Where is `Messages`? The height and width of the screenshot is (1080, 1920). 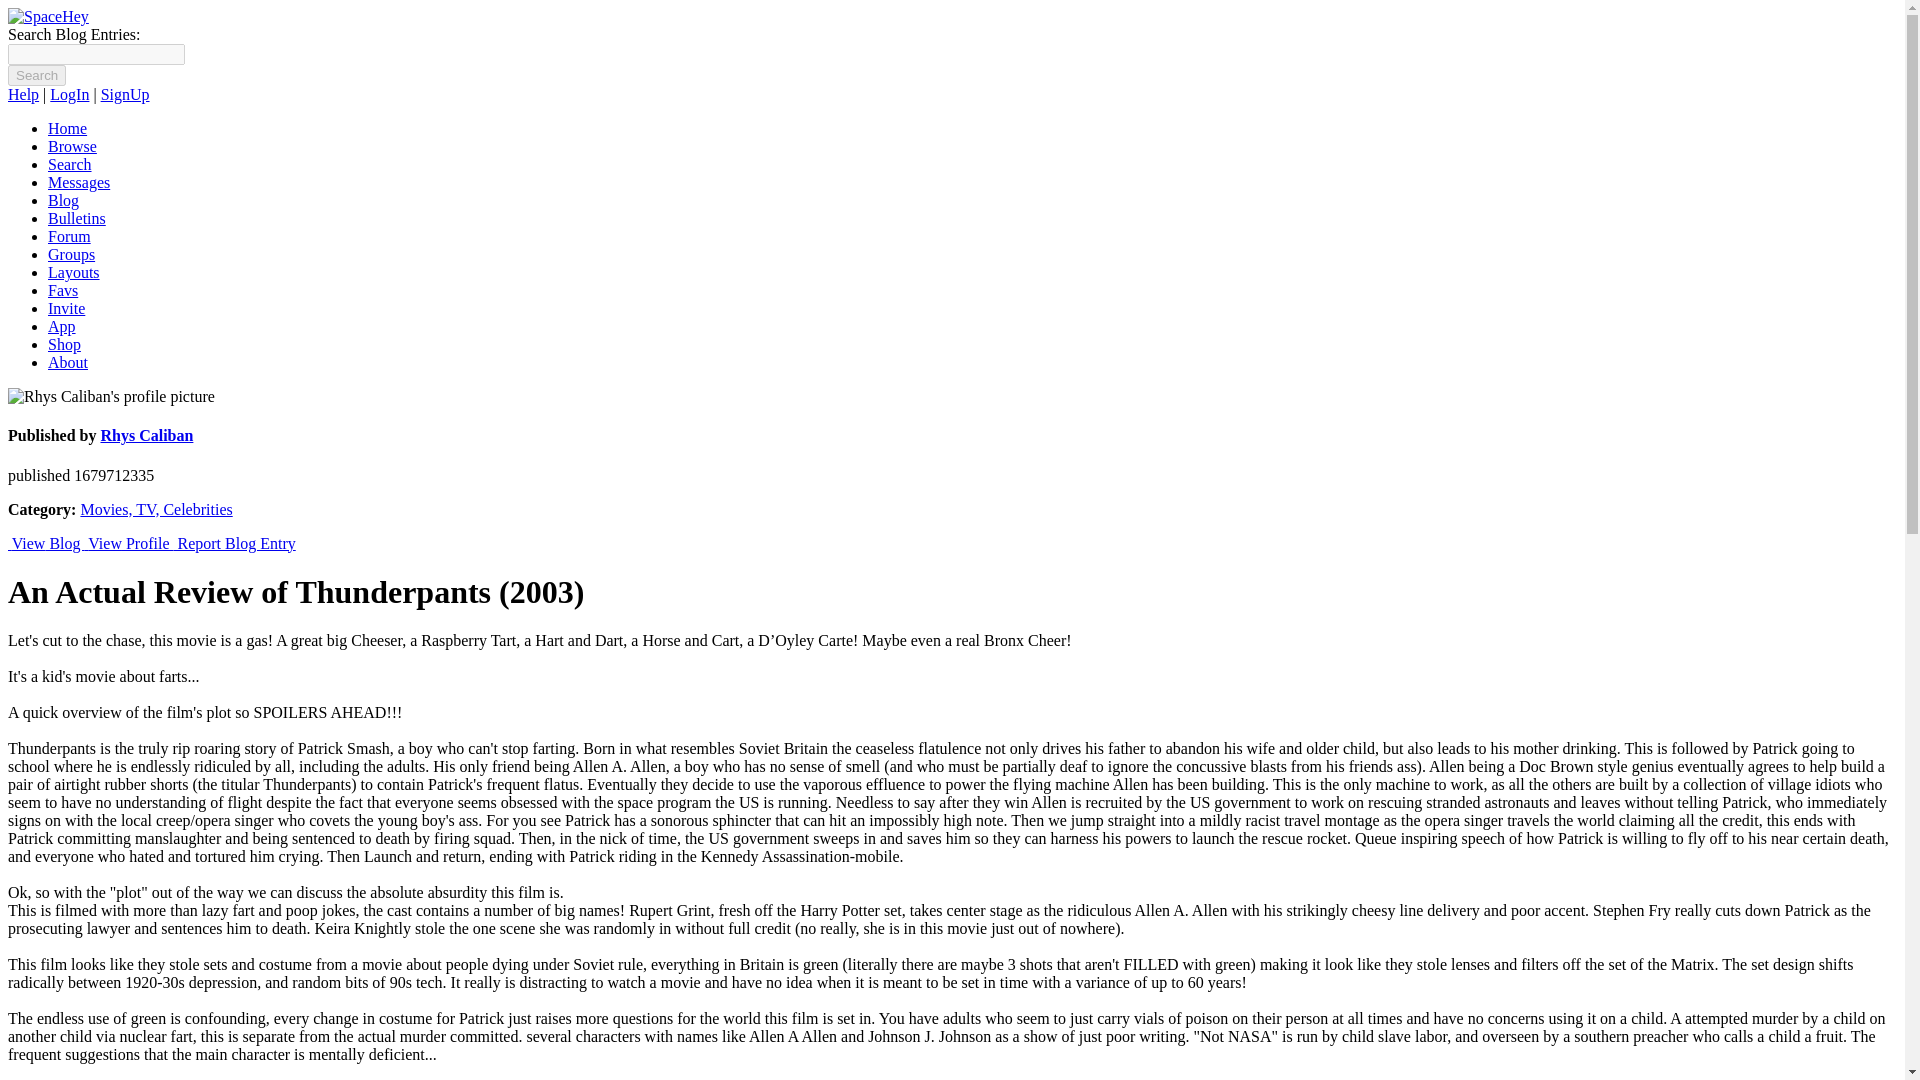
Messages is located at coordinates (78, 182).